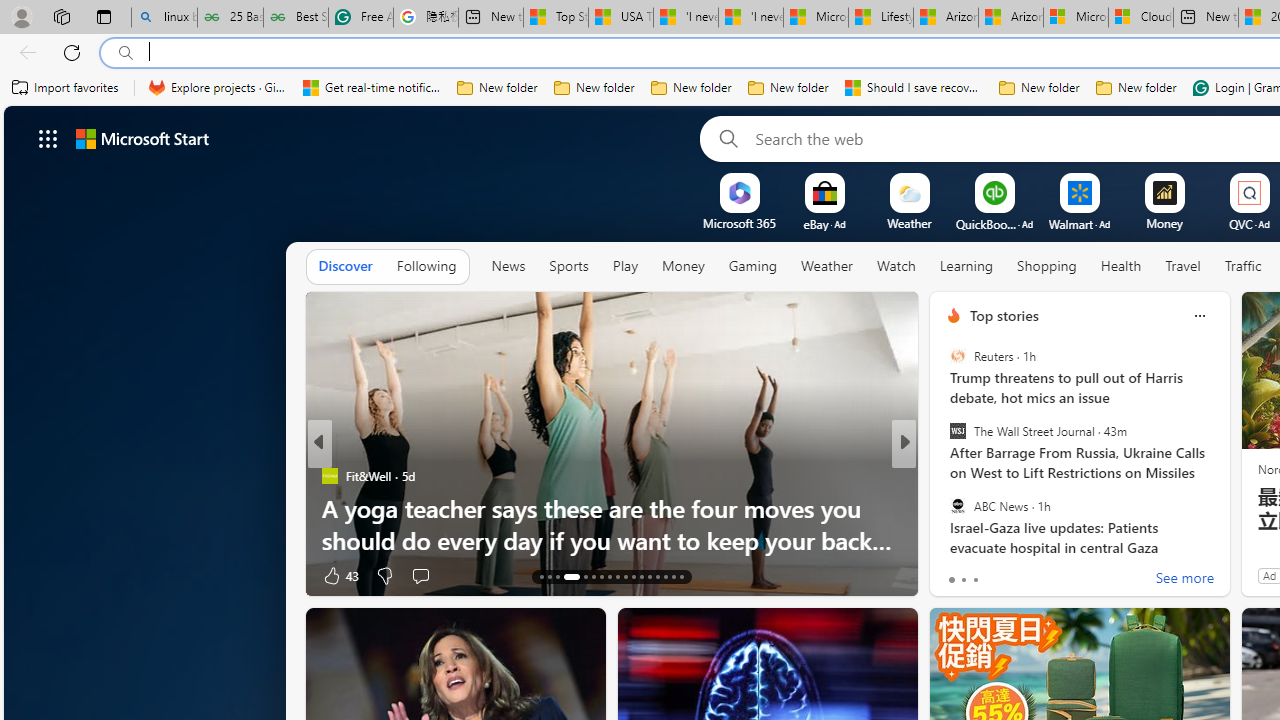 The height and width of the screenshot is (720, 1280). What do you see at coordinates (956, 574) in the screenshot?
I see `56 Like` at bounding box center [956, 574].